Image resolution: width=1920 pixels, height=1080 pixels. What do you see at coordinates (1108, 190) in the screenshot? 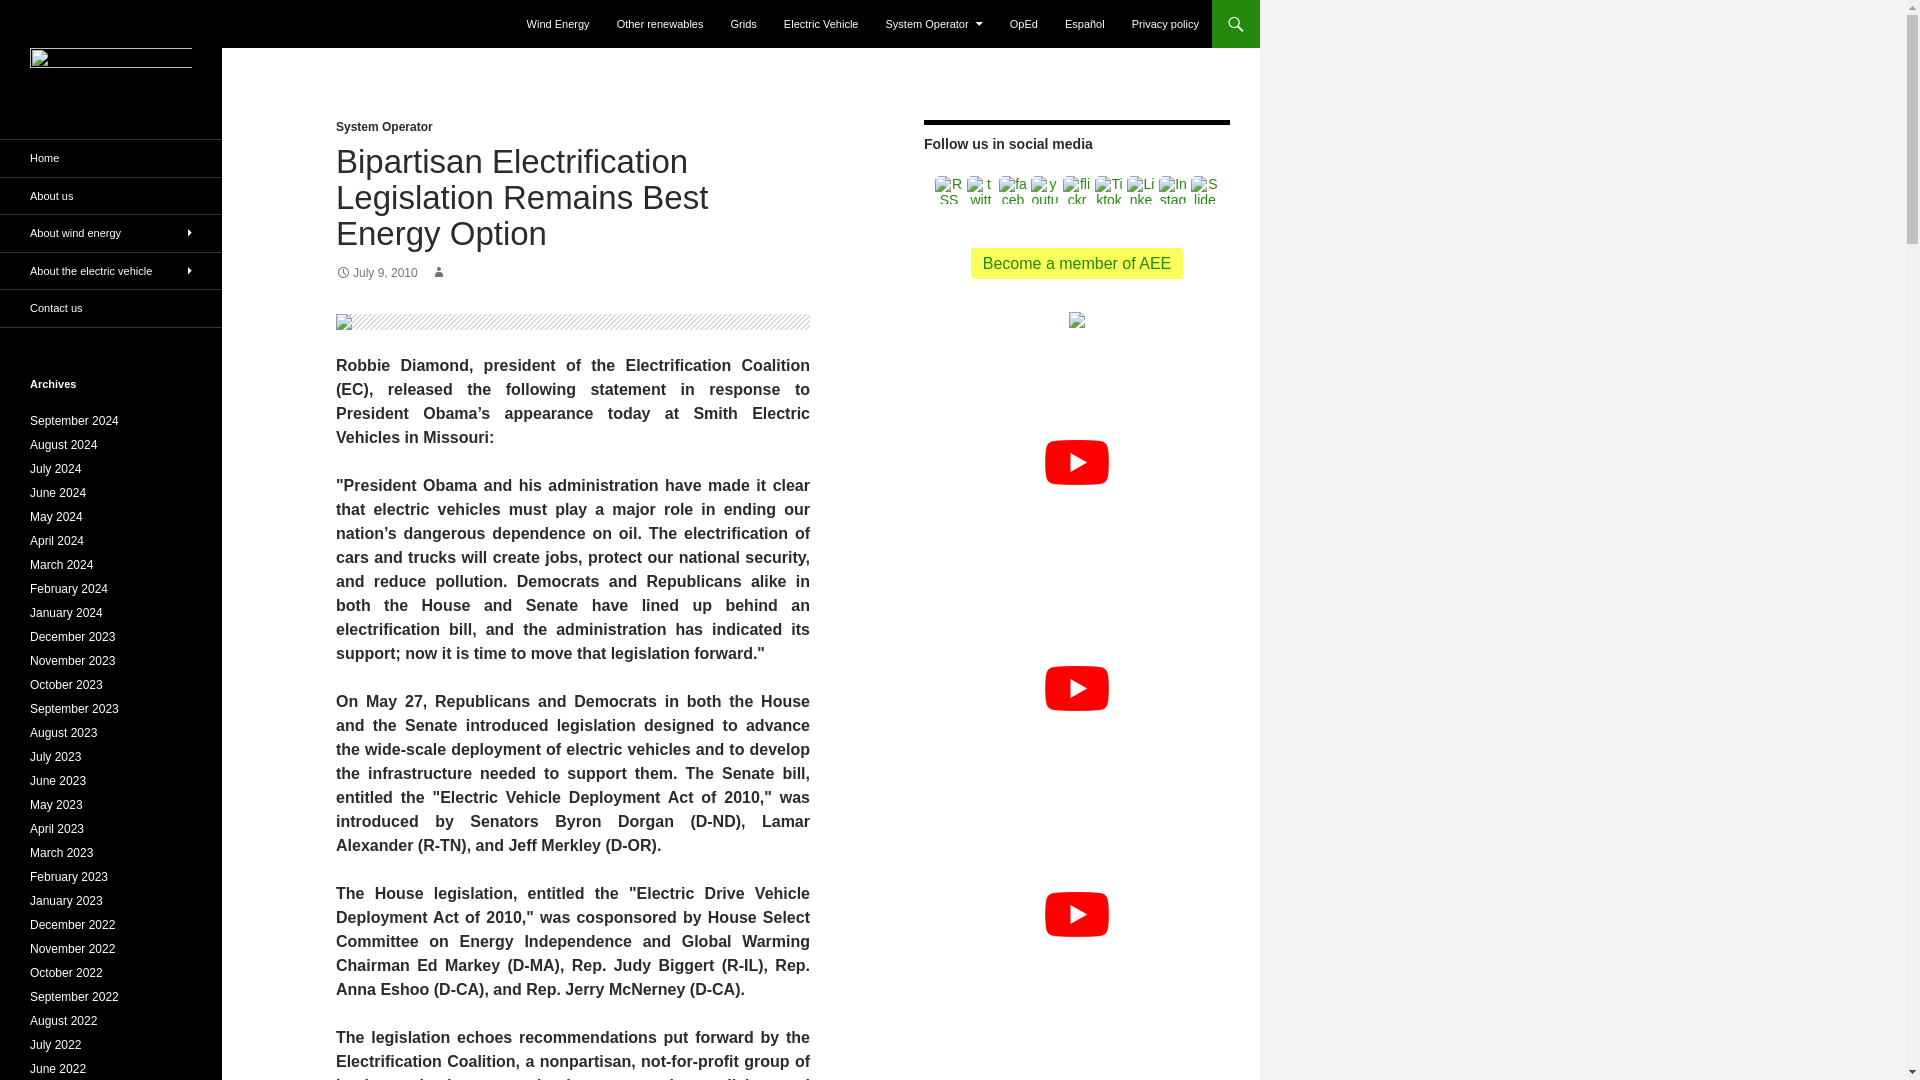
I see `Tiktok` at bounding box center [1108, 190].